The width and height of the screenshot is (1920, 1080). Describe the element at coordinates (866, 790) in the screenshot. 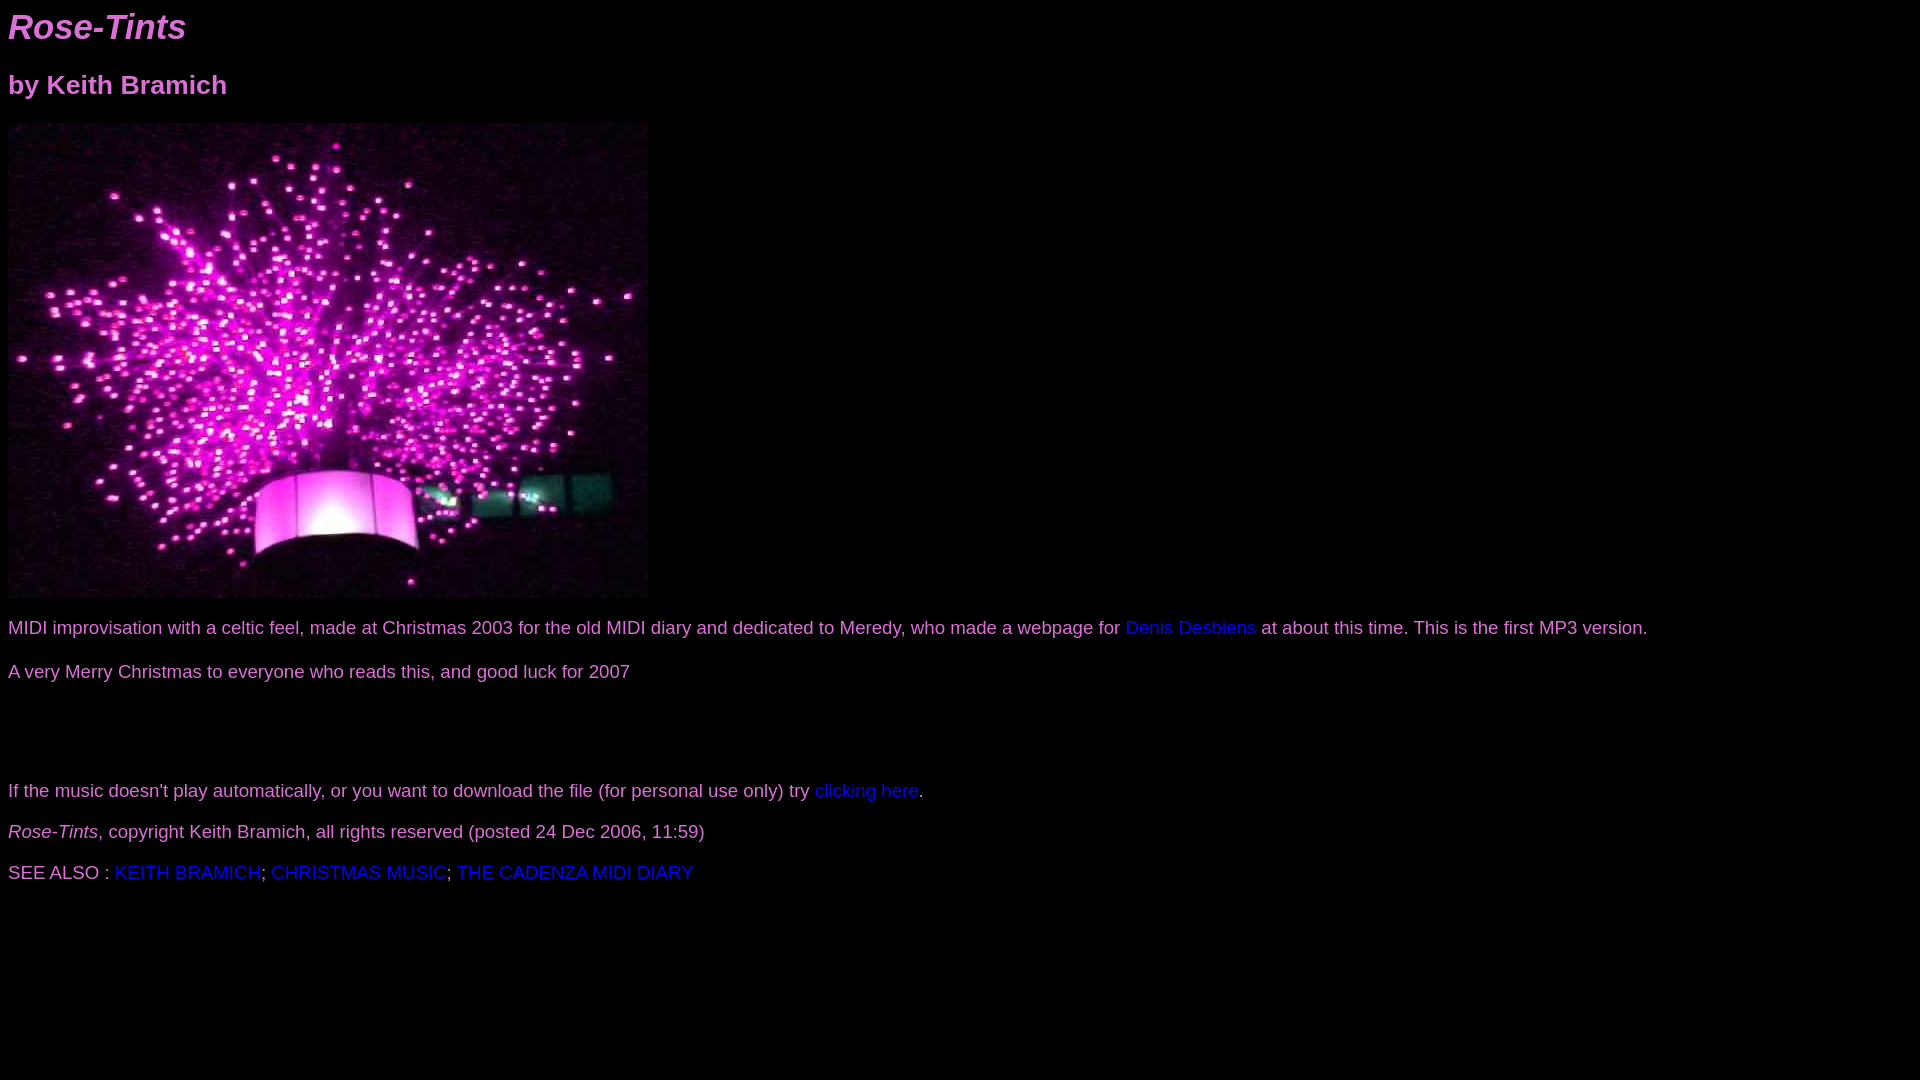

I see `clicking here` at that location.